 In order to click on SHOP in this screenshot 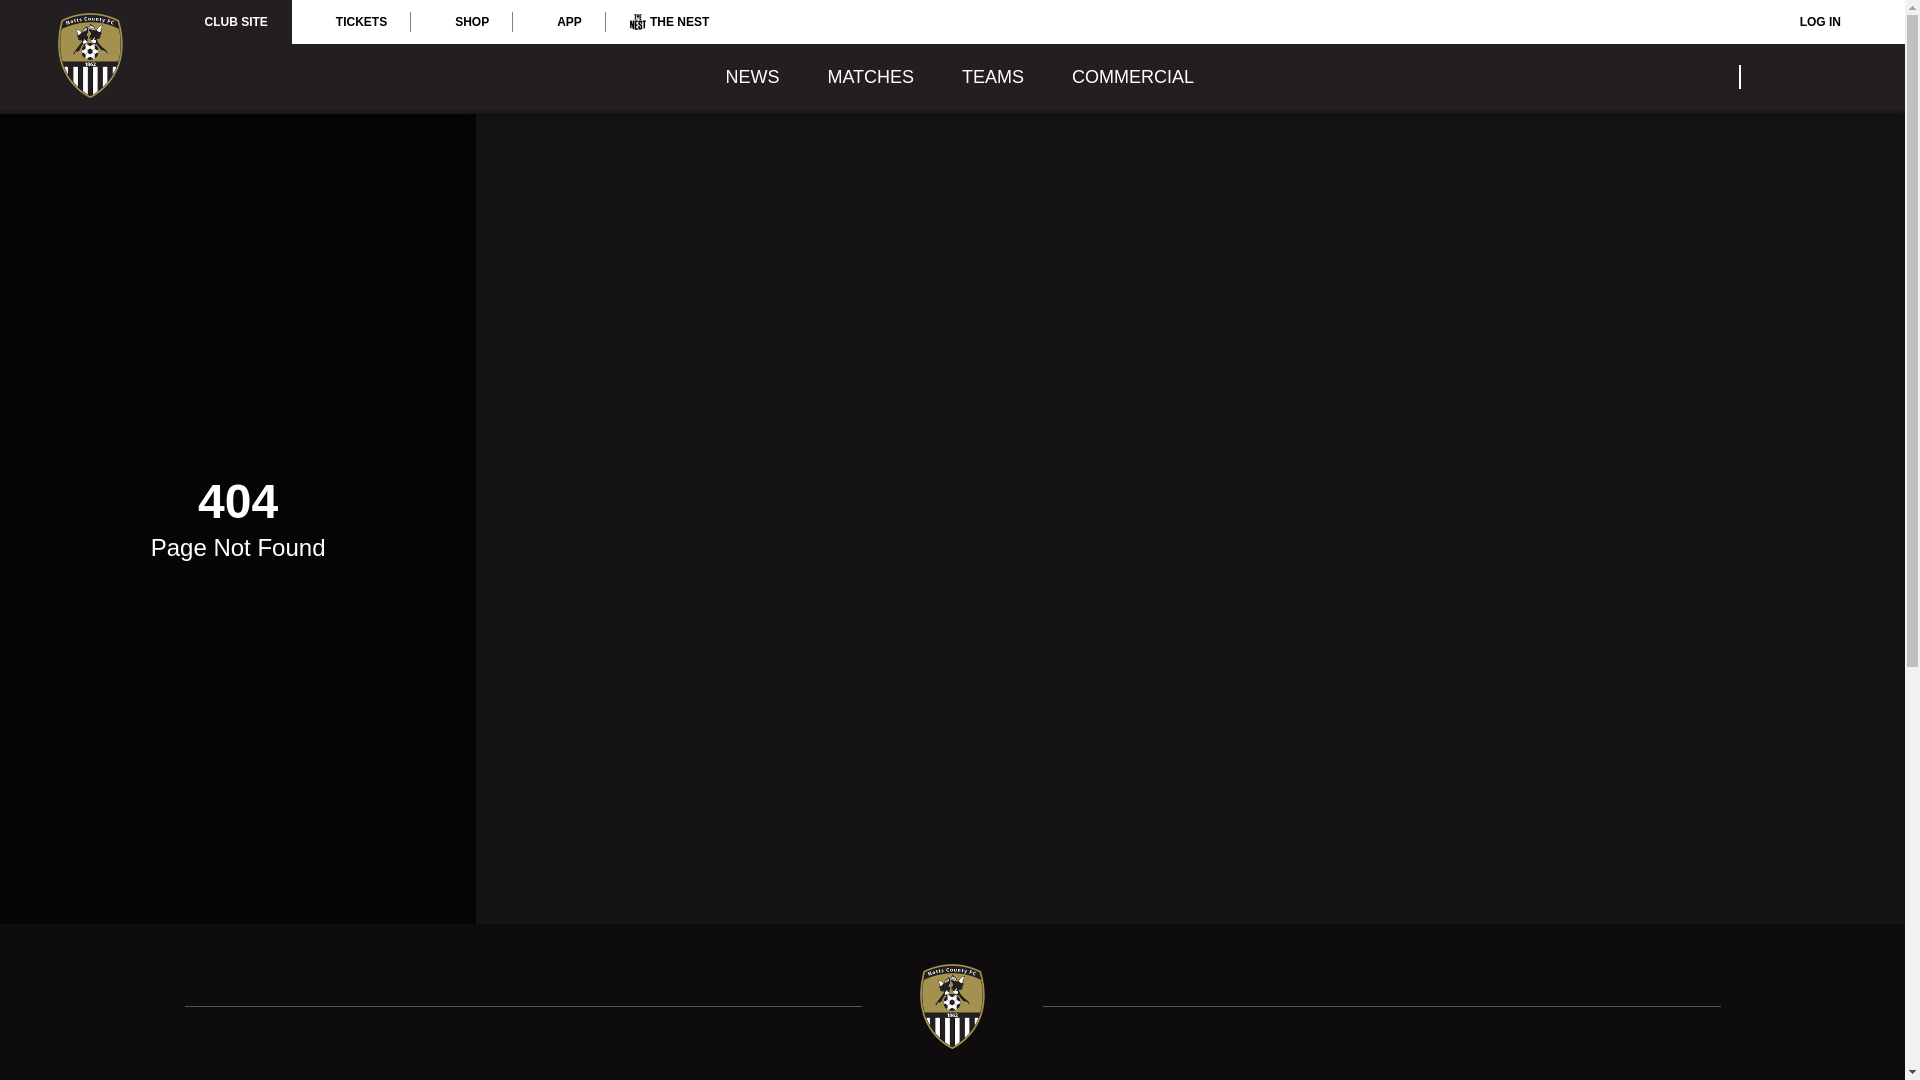, I will do `click(461, 22)`.